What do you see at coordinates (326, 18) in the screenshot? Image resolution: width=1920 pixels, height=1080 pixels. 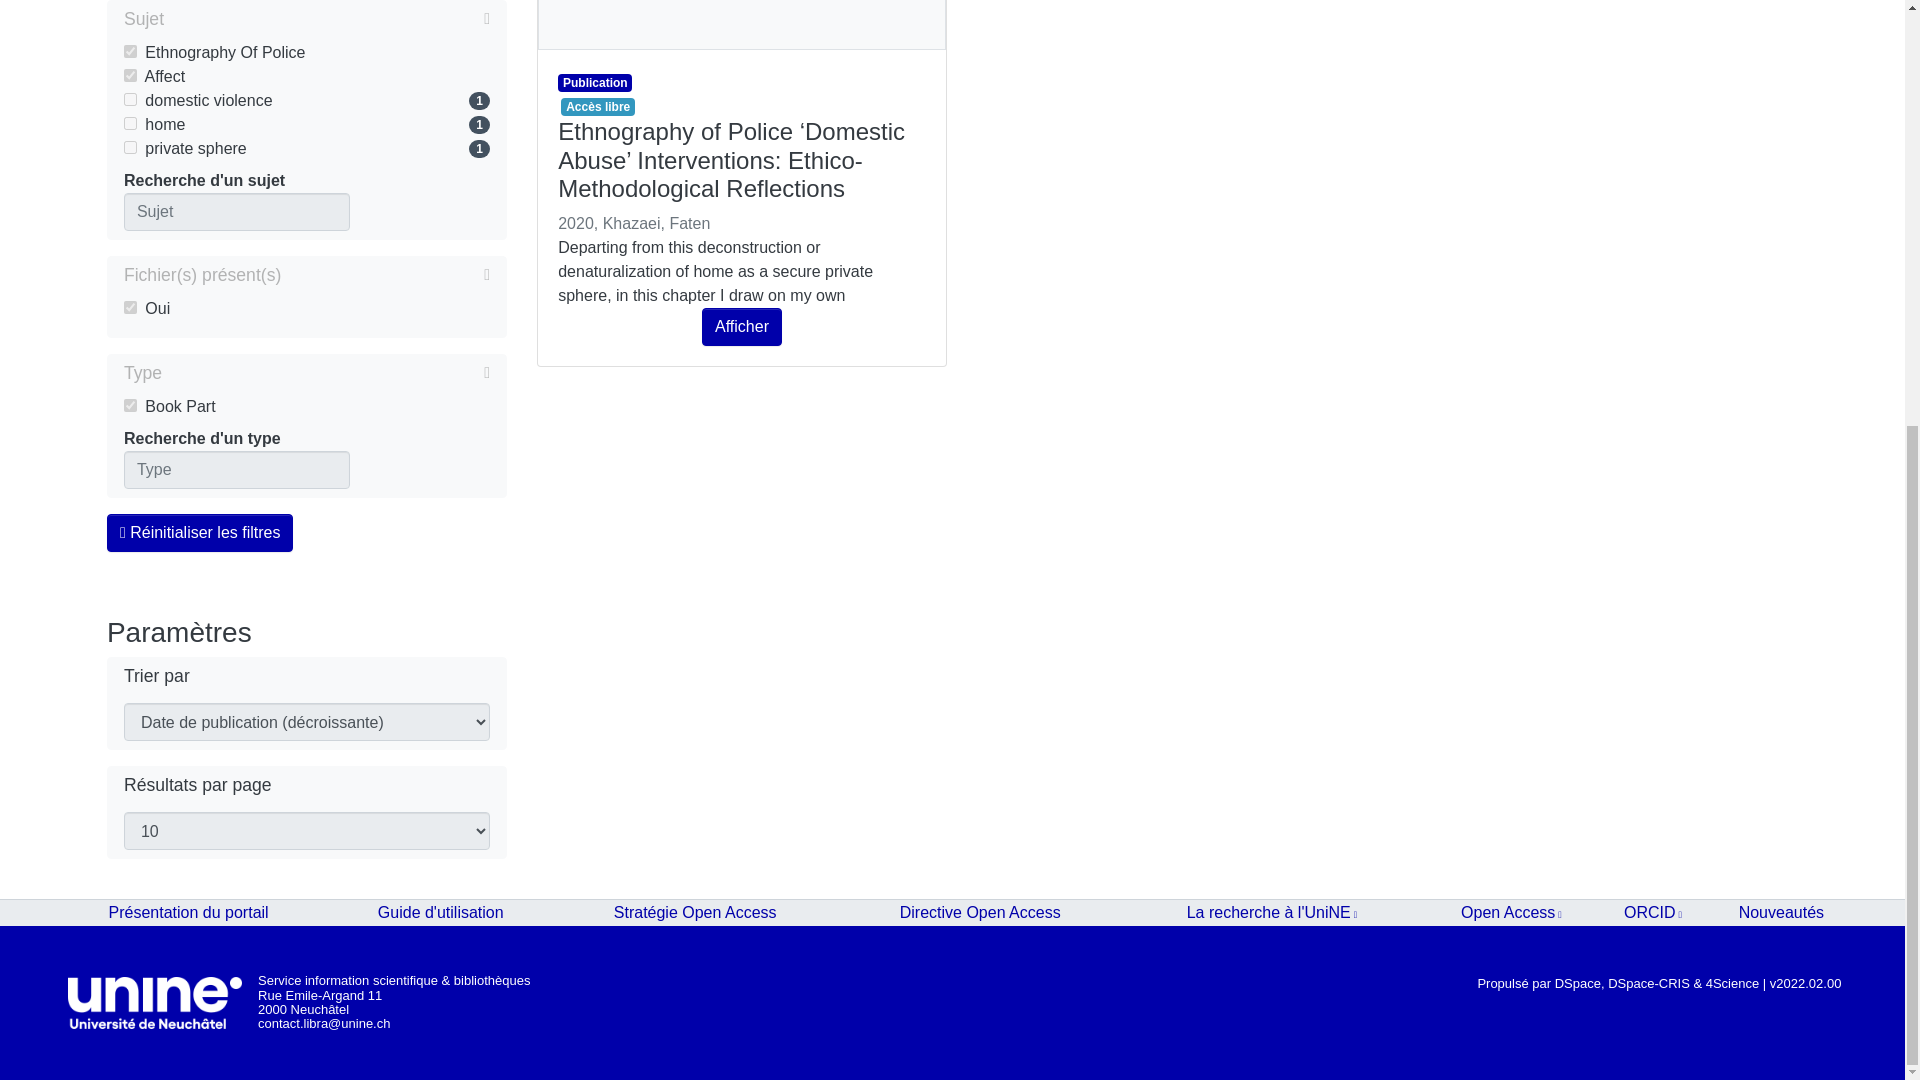 I see `Filtre` at bounding box center [326, 18].